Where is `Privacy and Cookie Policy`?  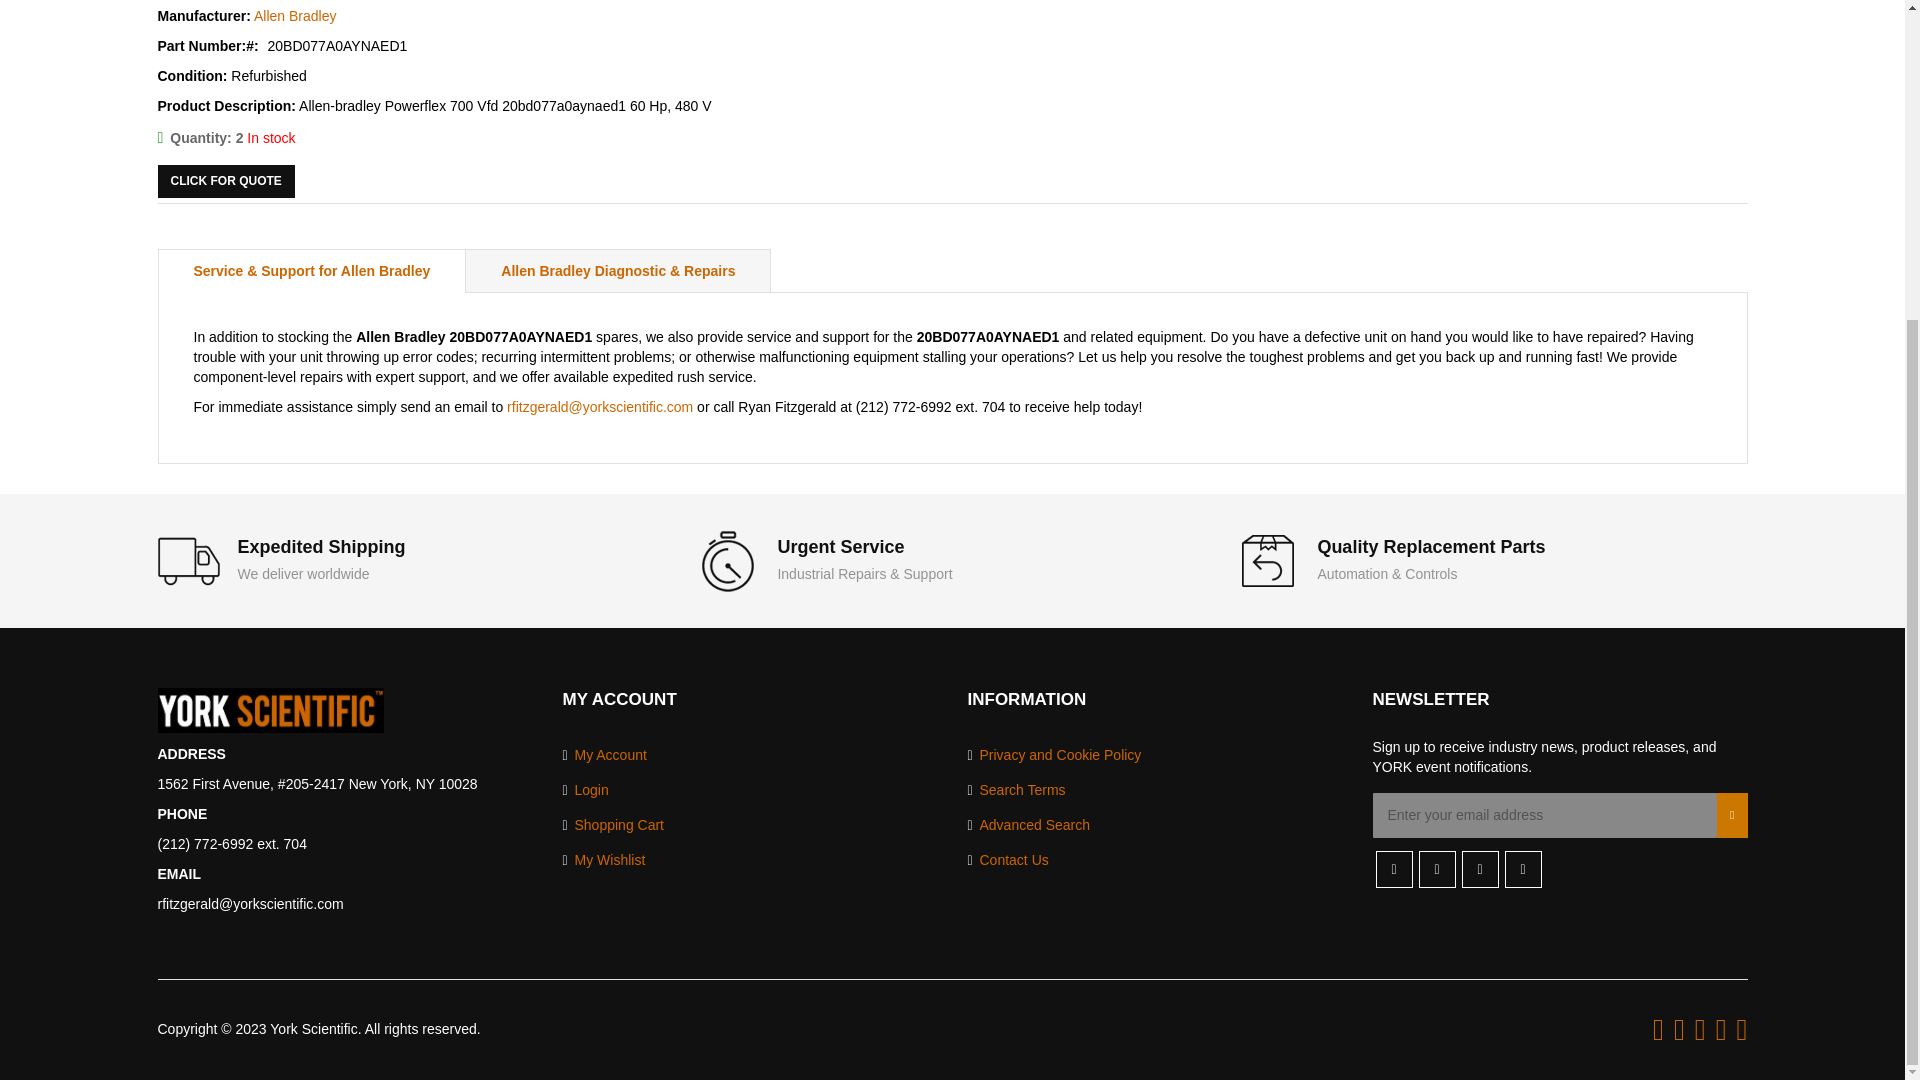
Privacy and Cookie Policy is located at coordinates (1054, 755).